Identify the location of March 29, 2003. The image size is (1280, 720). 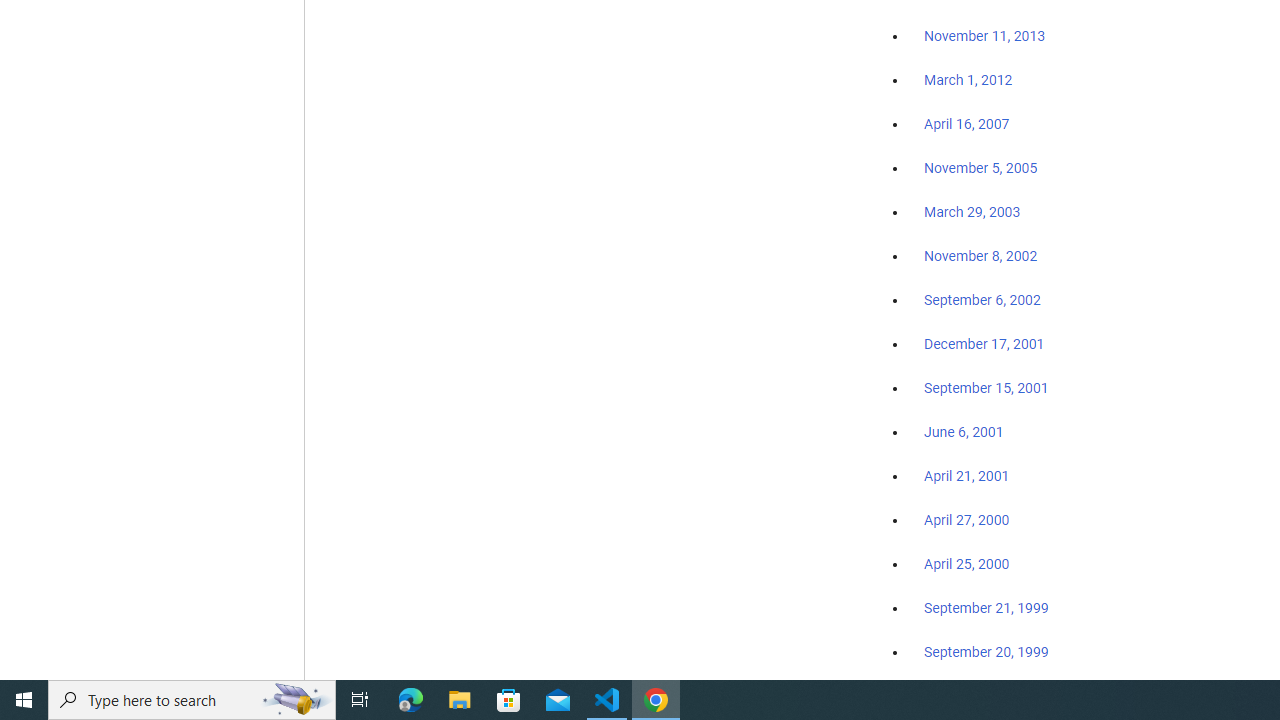
(972, 212).